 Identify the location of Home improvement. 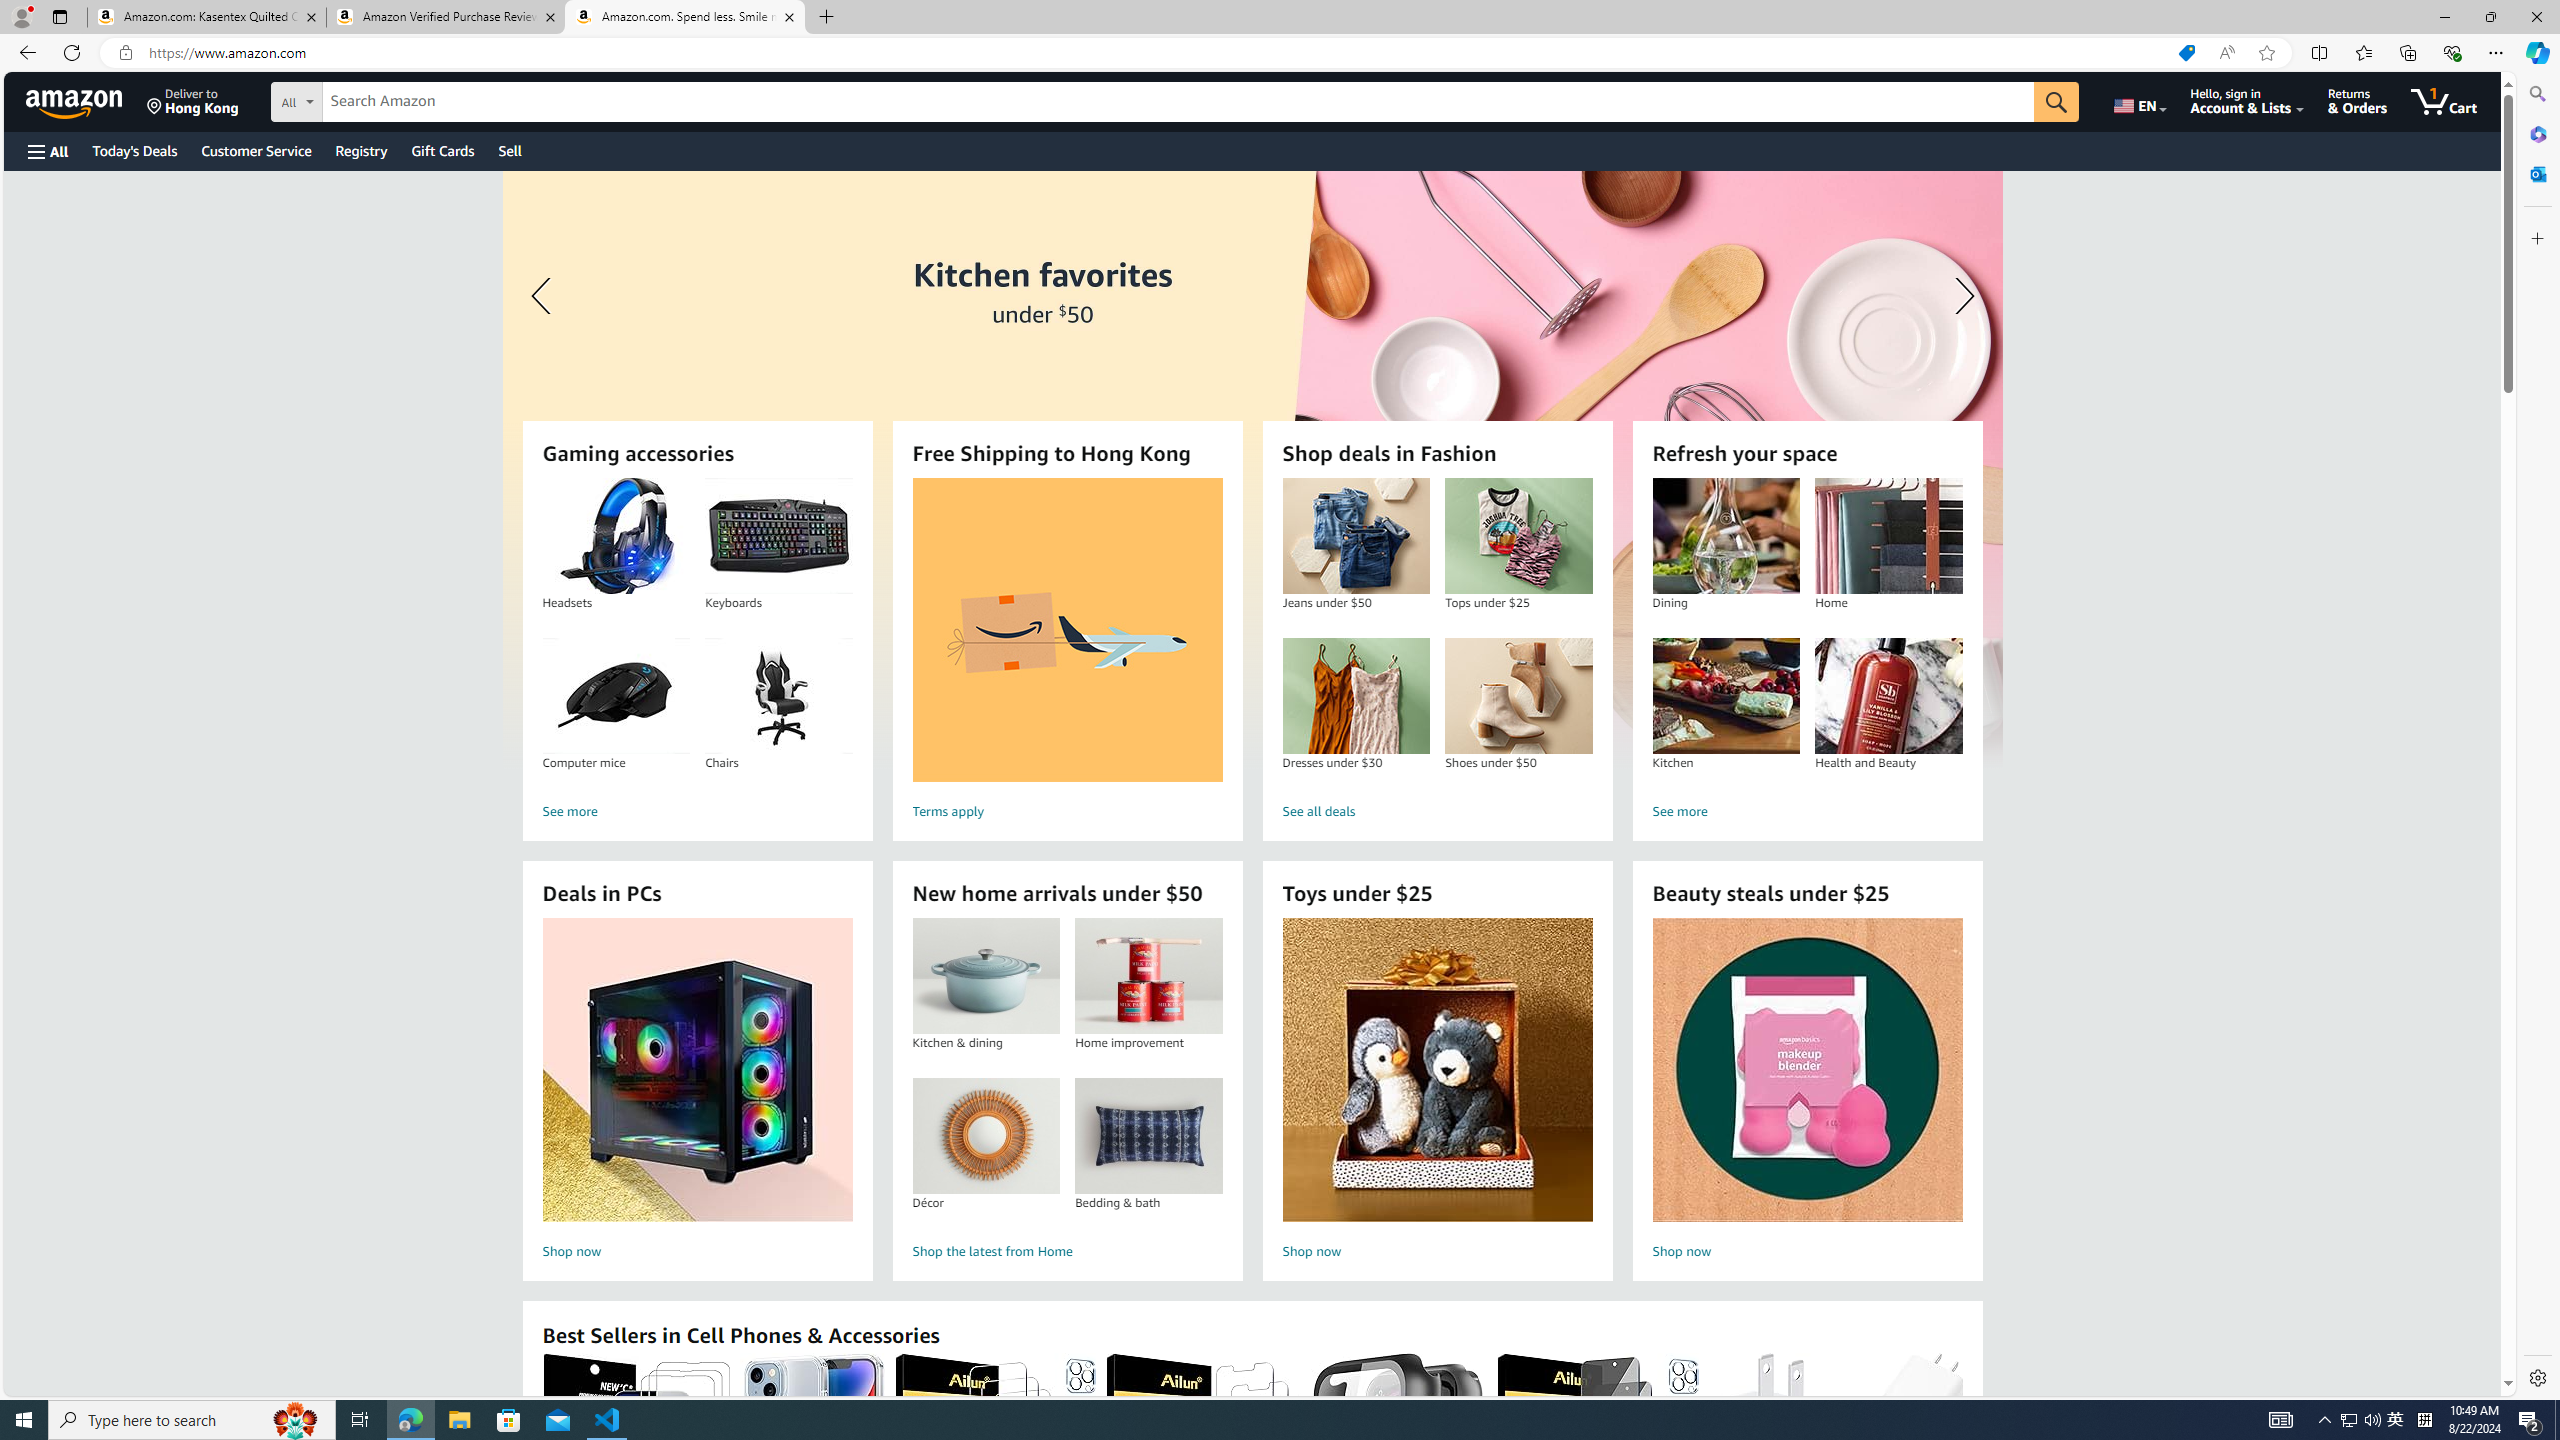
(1149, 976).